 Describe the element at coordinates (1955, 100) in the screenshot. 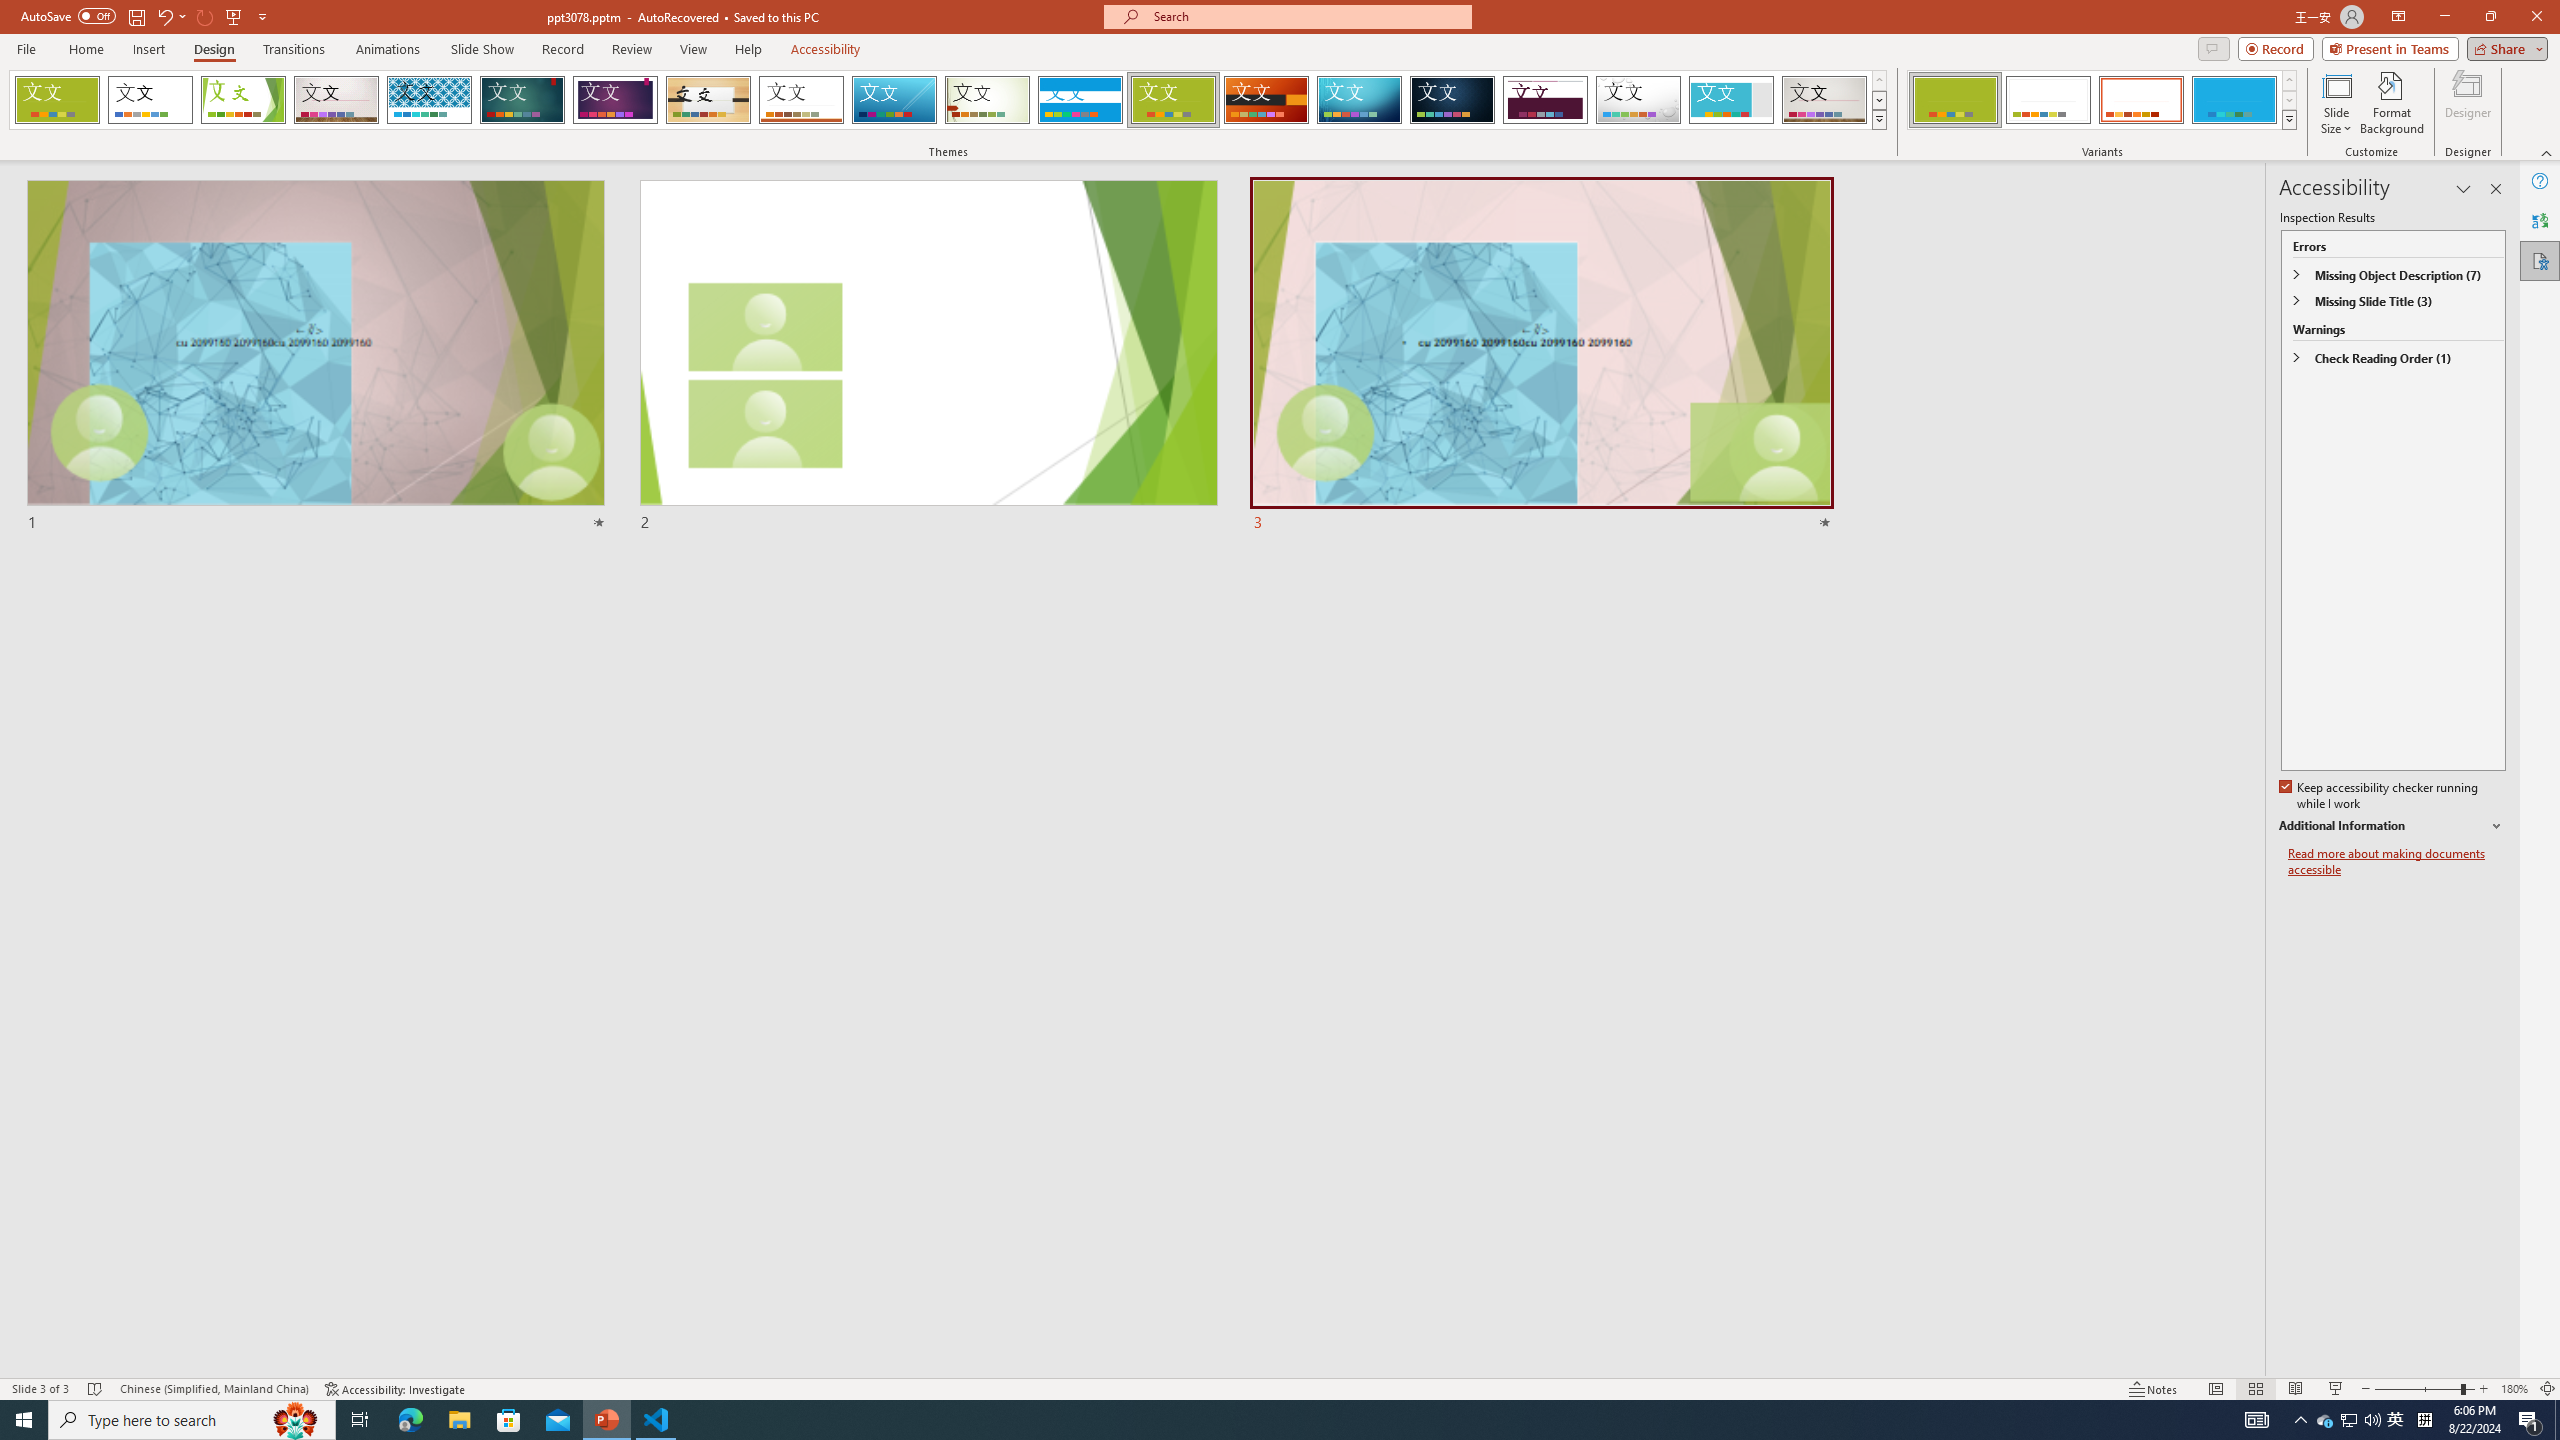

I see `Basis Variant 1` at that location.